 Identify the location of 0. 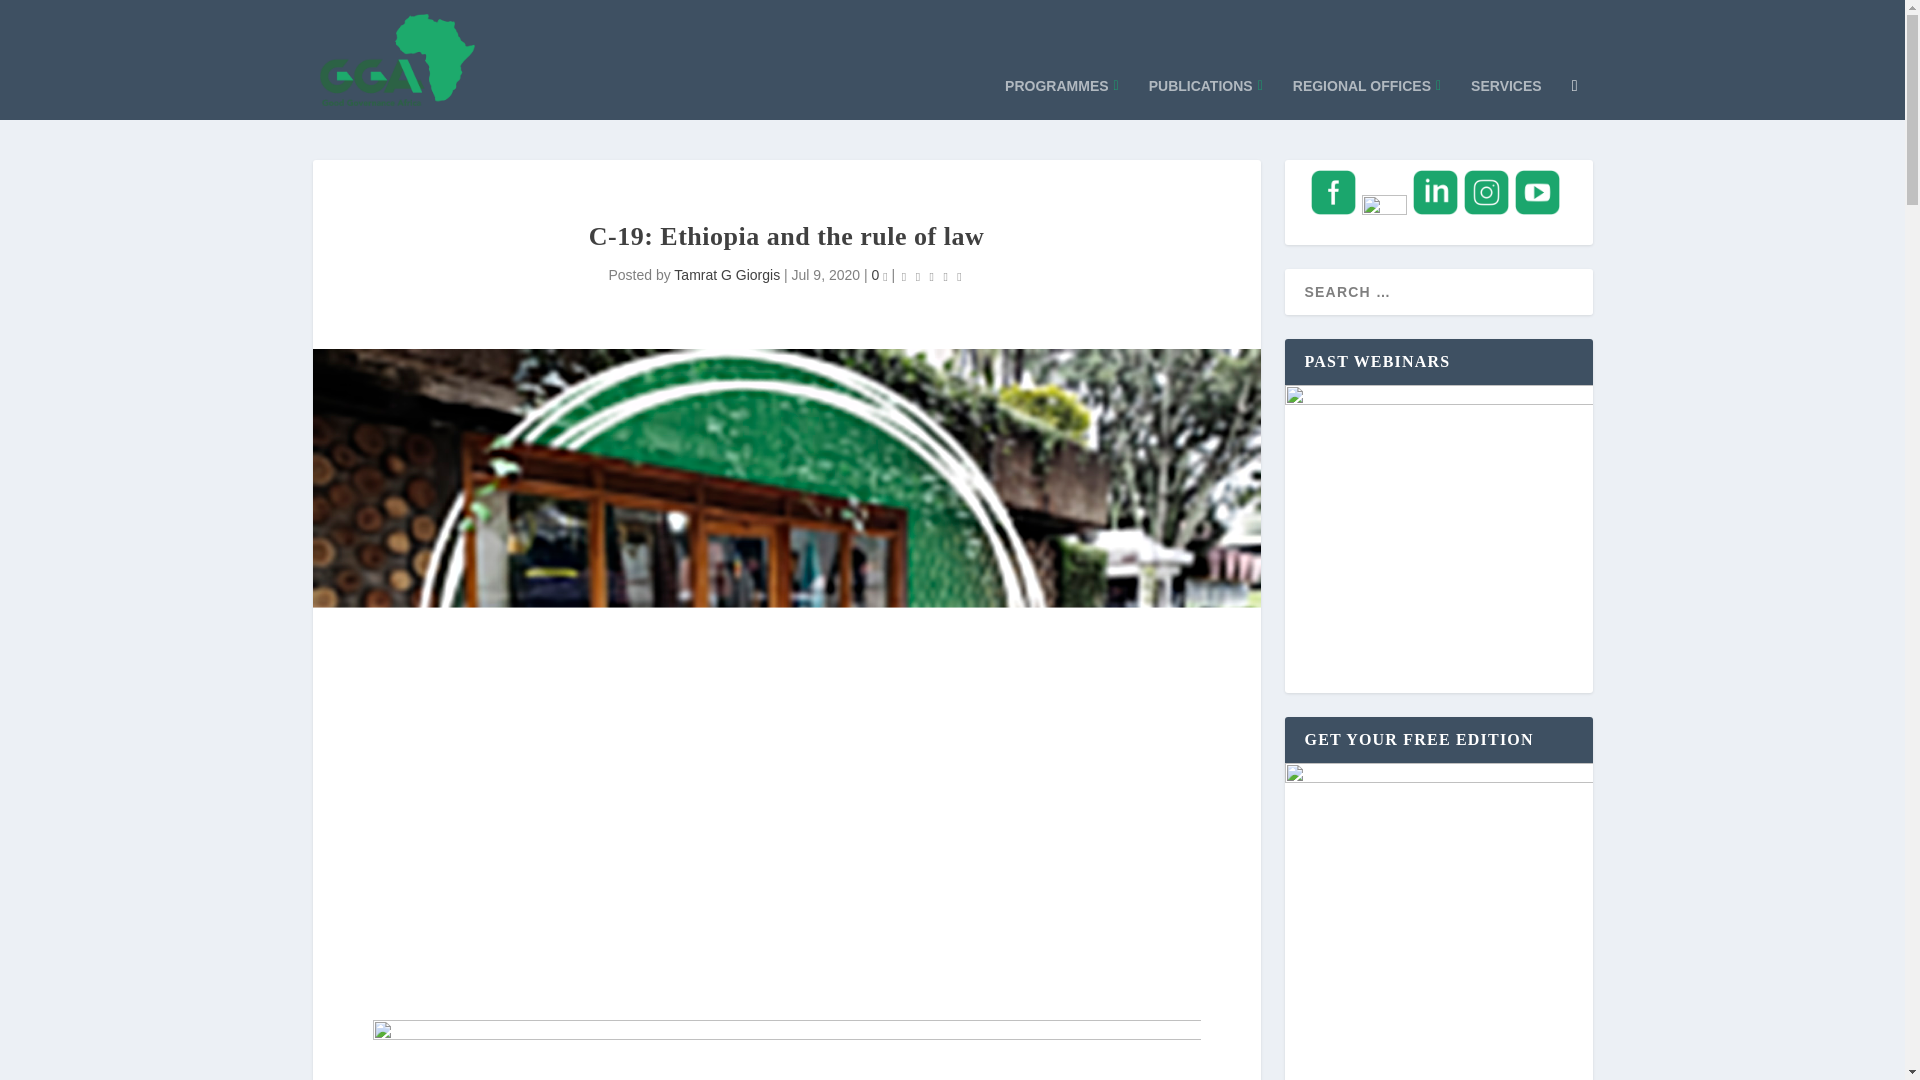
(879, 274).